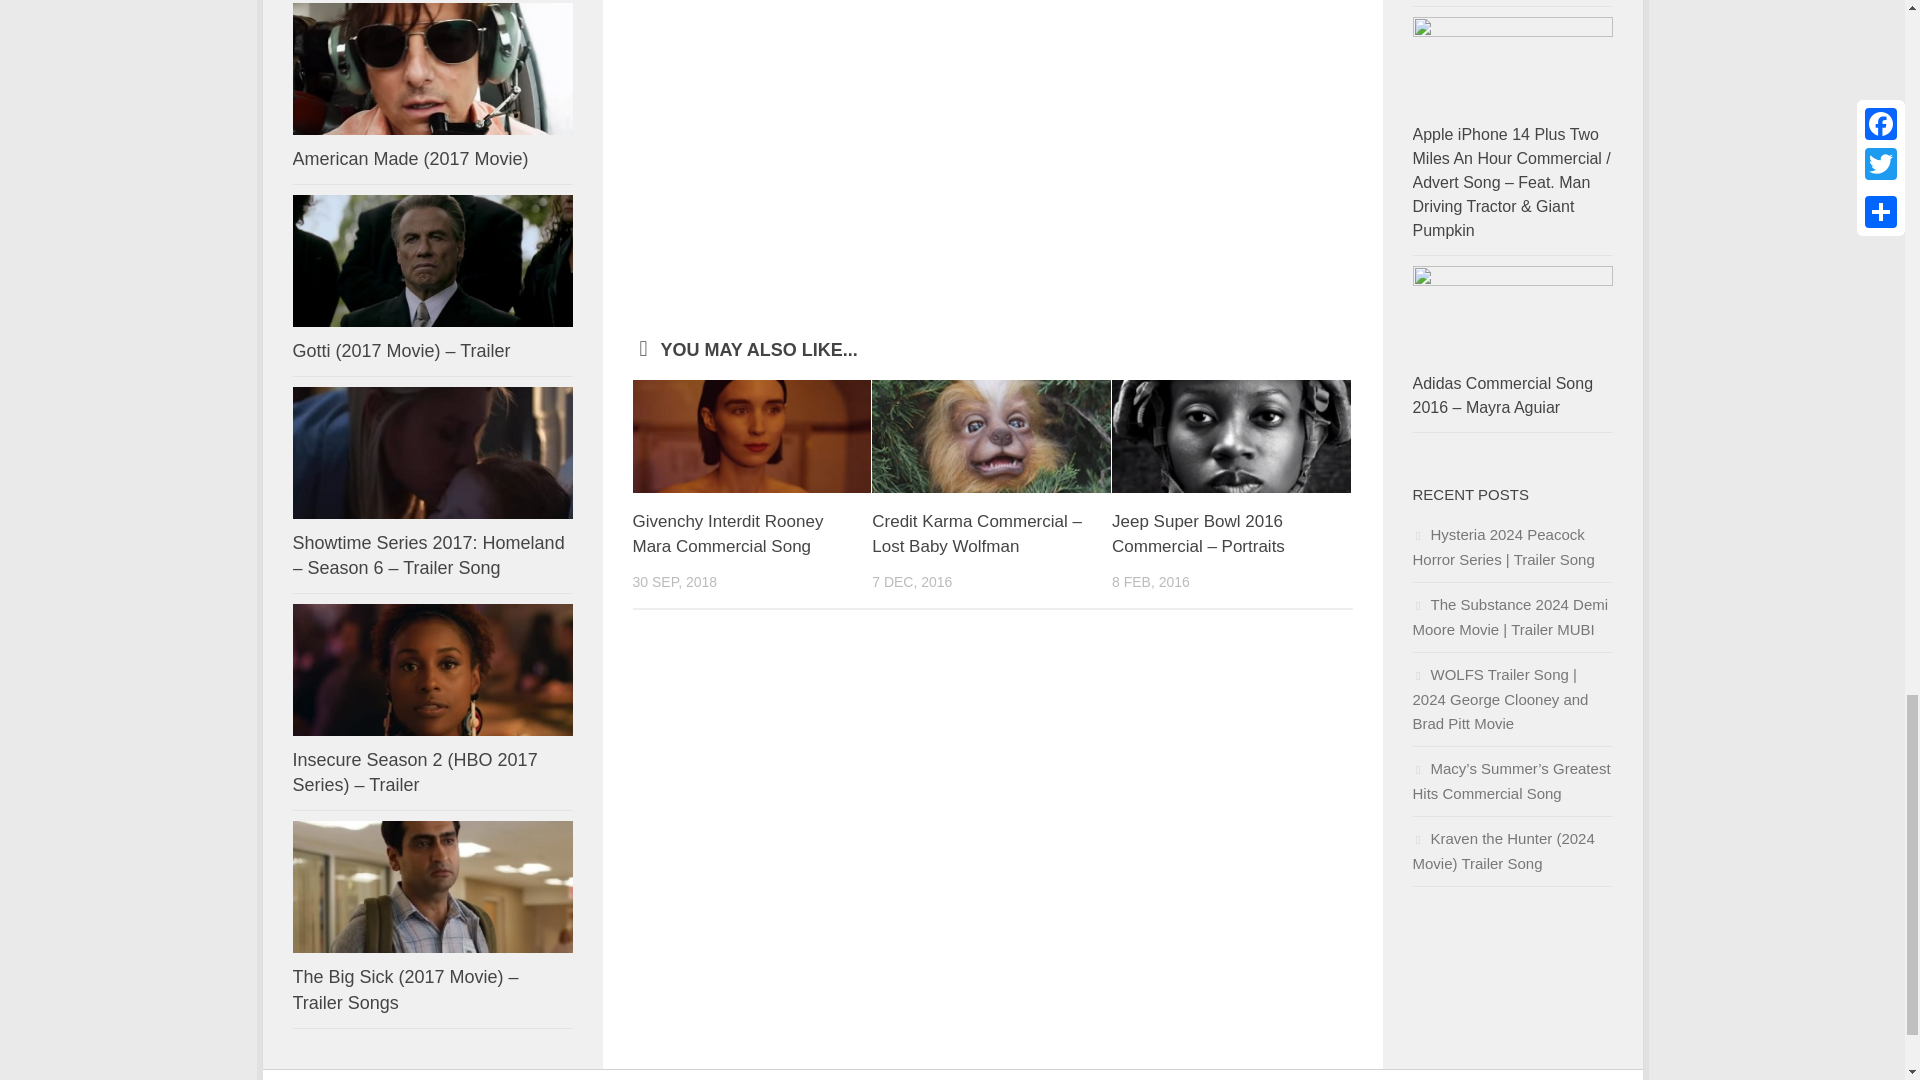  What do you see at coordinates (751, 436) in the screenshot?
I see `Givenchy Interdit Rooney Mara Commercial Song` at bounding box center [751, 436].